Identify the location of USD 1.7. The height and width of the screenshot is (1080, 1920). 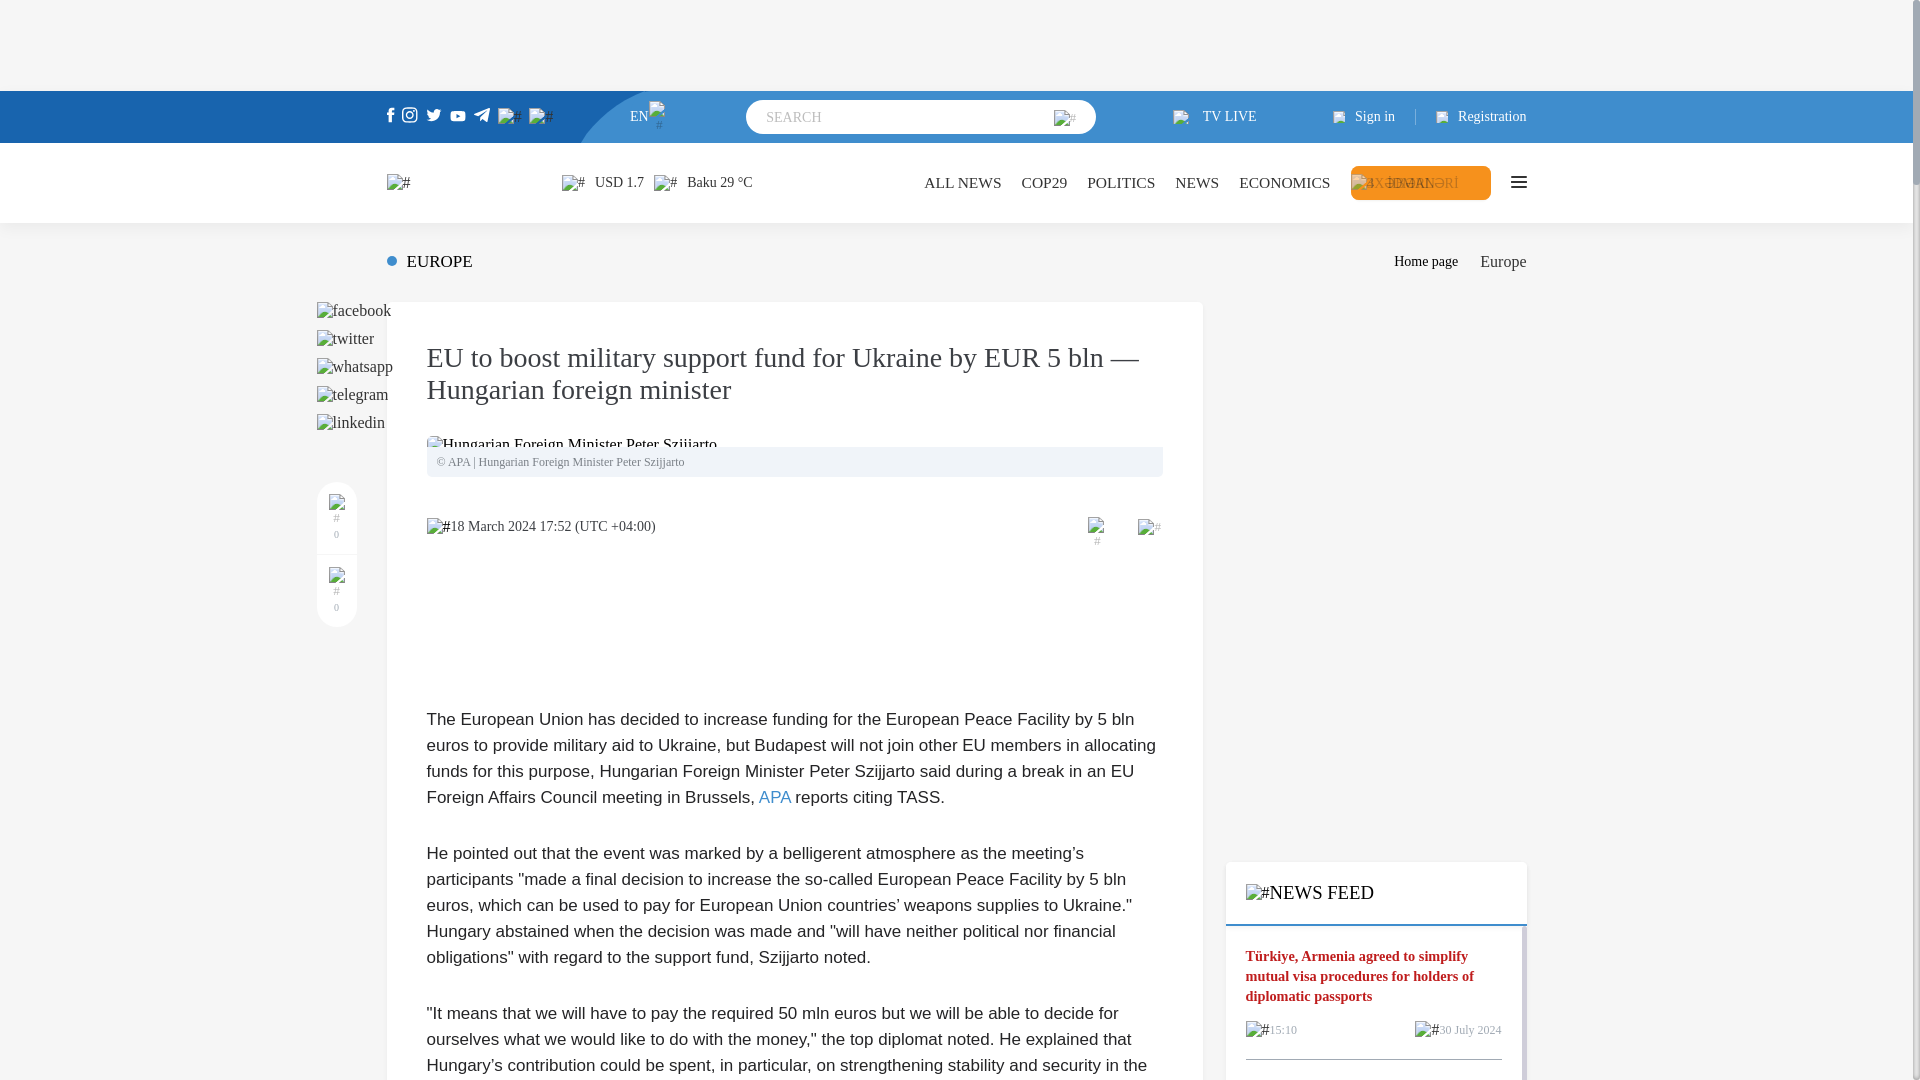
(602, 182).